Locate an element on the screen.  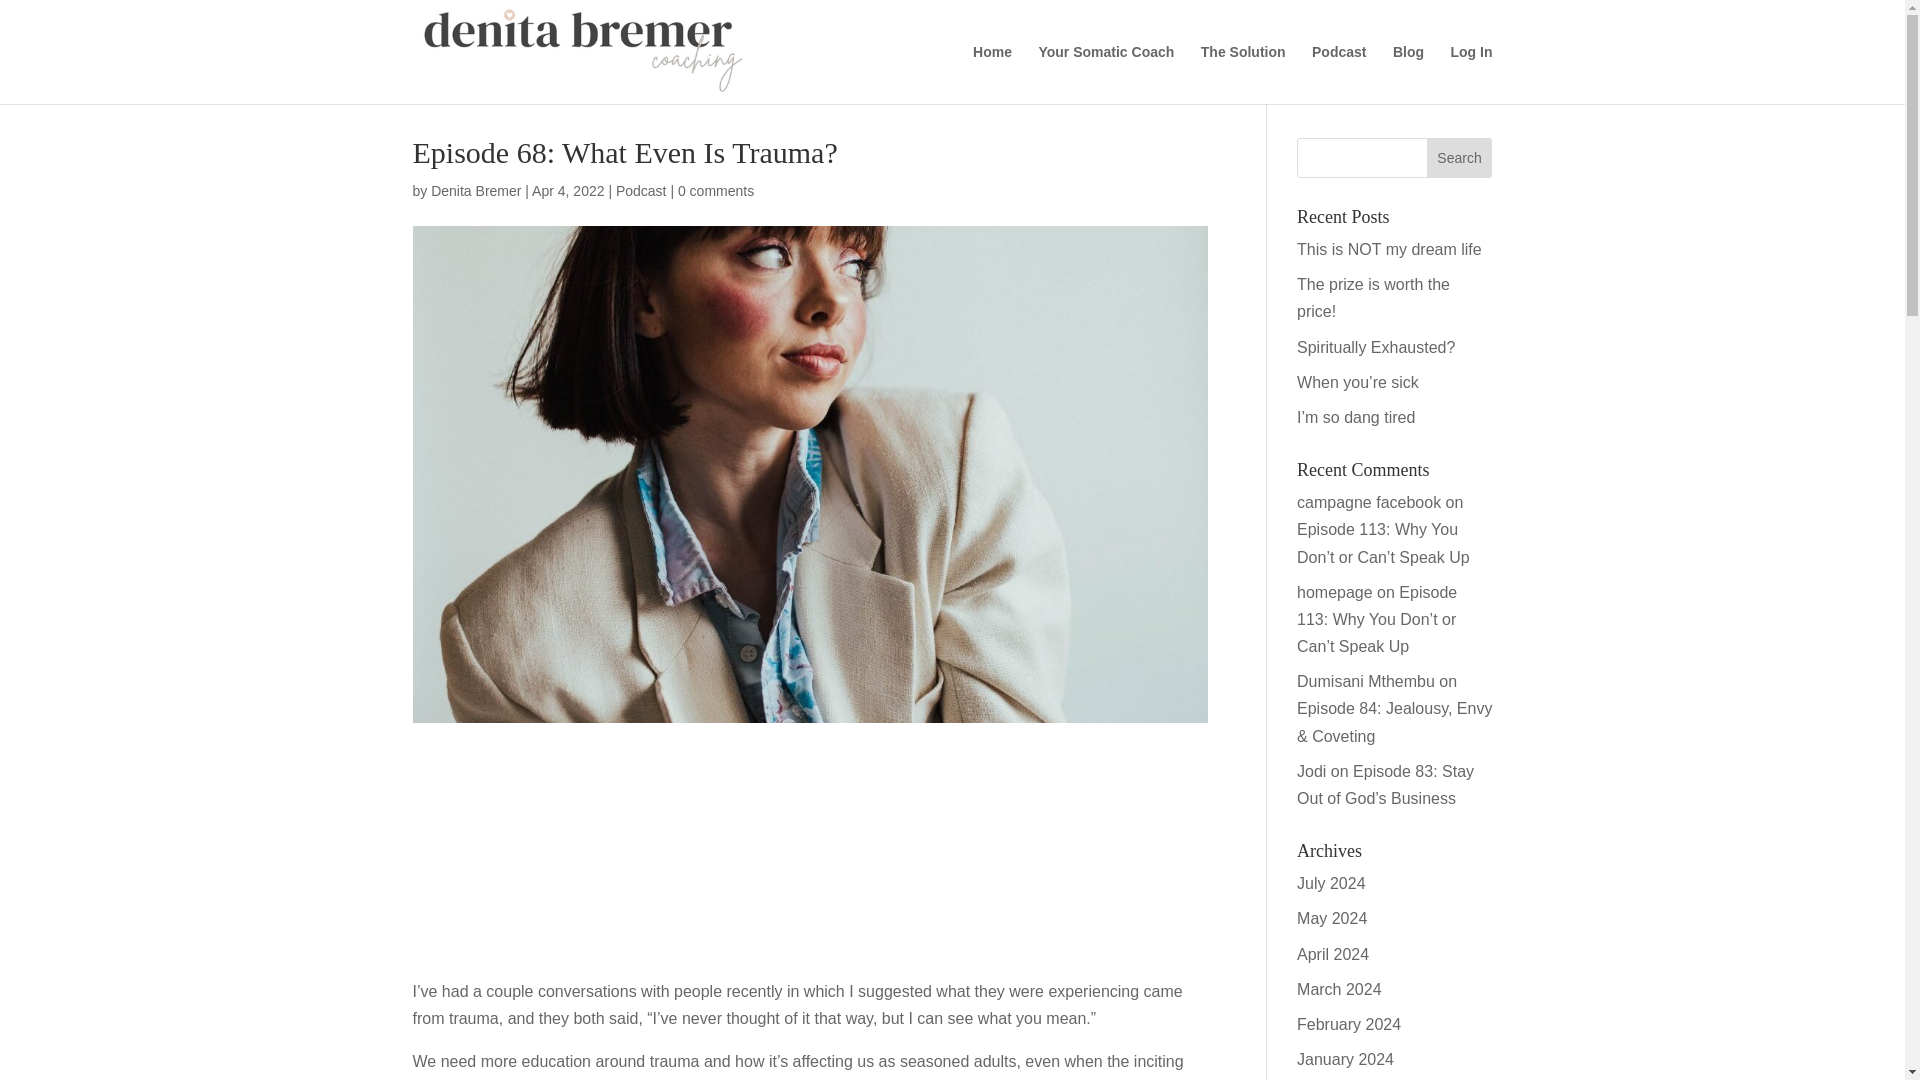
Search is located at coordinates (1460, 158).